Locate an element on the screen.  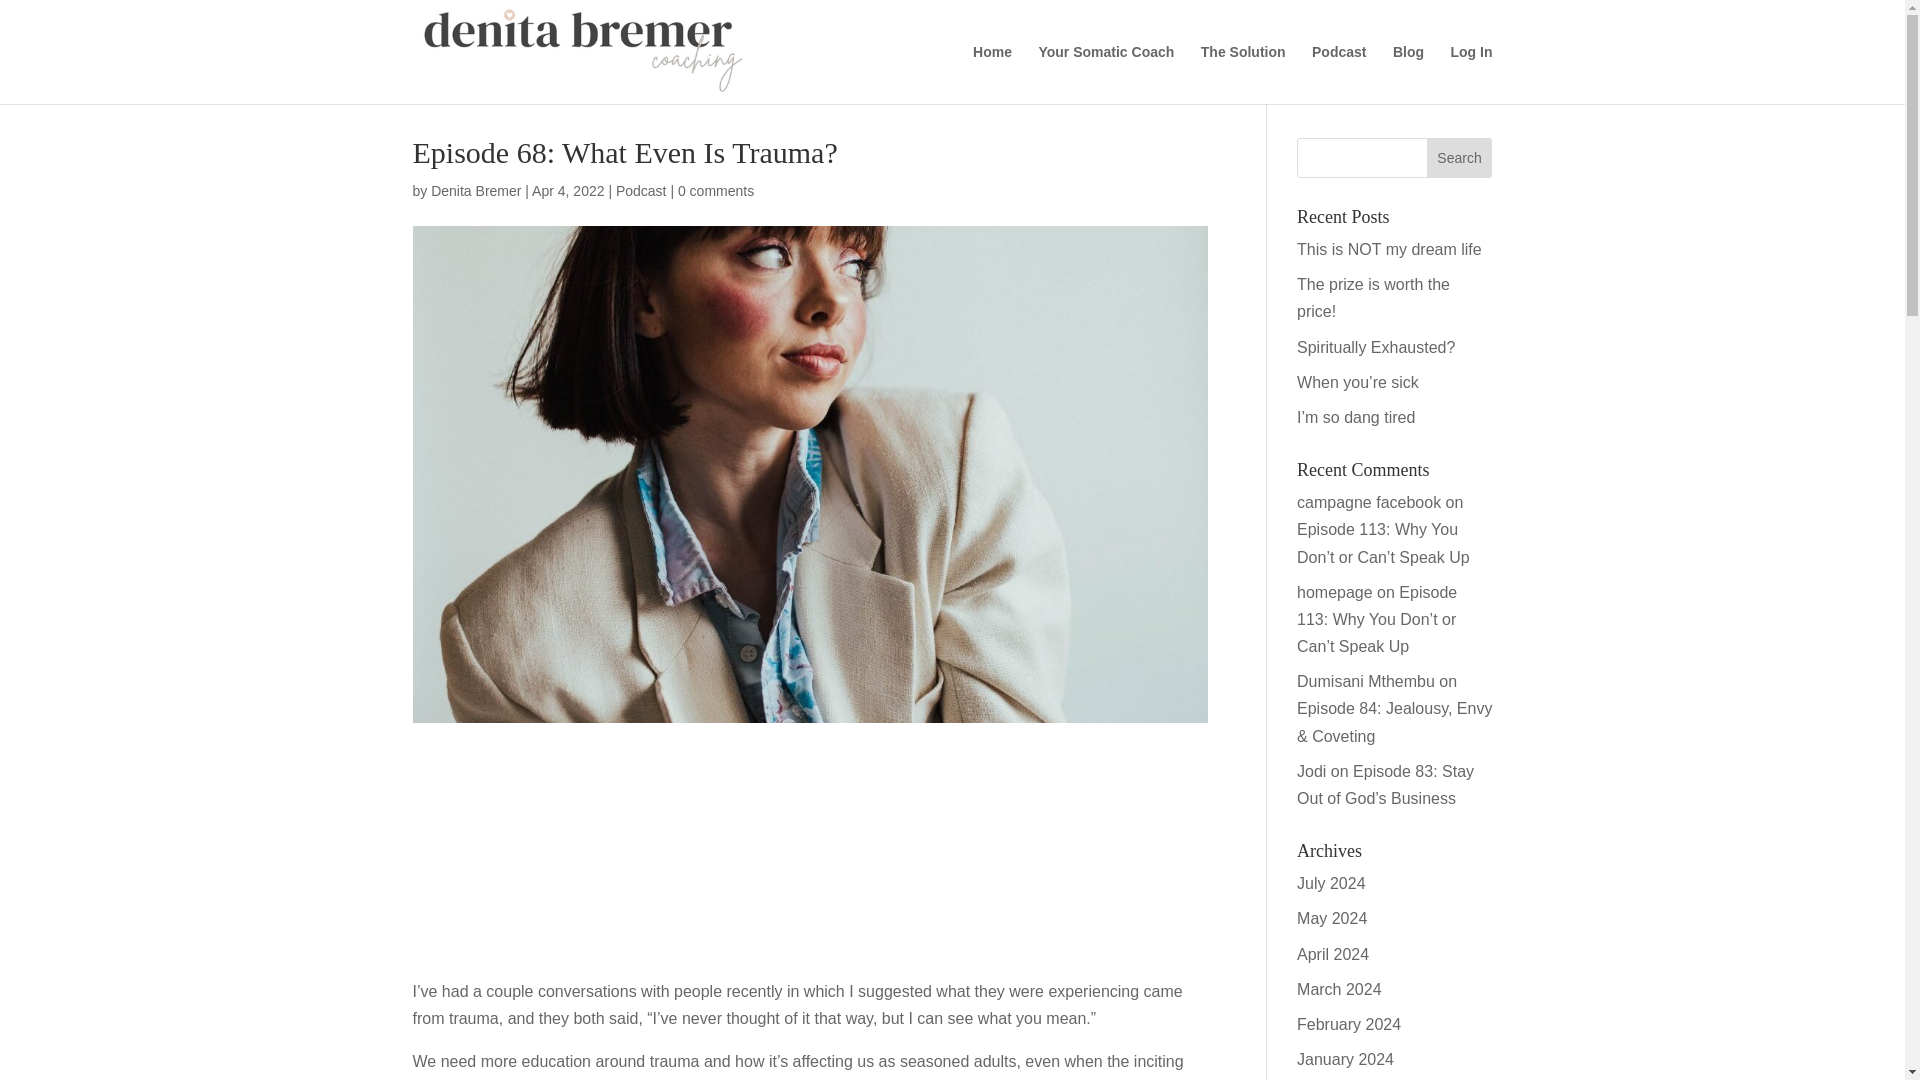
Search is located at coordinates (1460, 158).